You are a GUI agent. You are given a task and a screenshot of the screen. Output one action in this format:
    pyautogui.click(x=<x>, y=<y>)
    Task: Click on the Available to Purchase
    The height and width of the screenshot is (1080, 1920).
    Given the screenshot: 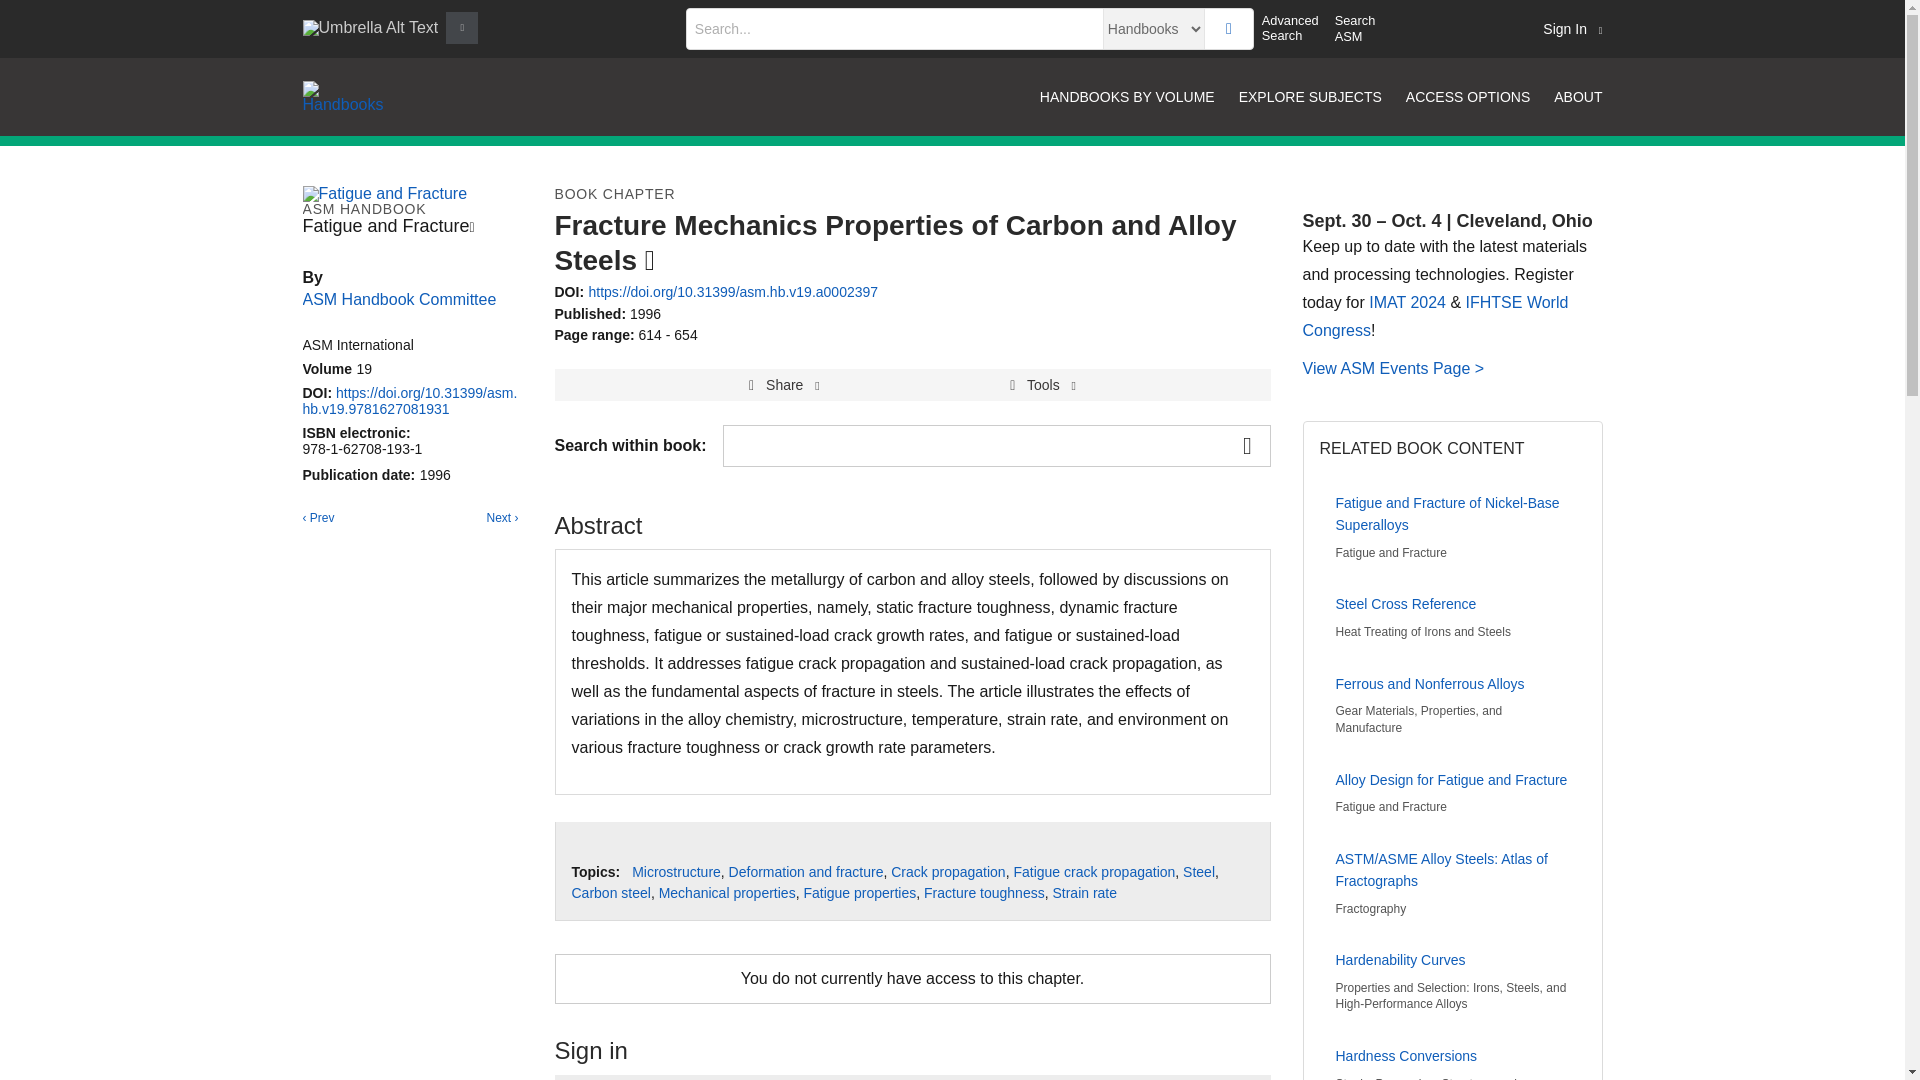 What is the action you would take?
    pyautogui.click(x=650, y=260)
    